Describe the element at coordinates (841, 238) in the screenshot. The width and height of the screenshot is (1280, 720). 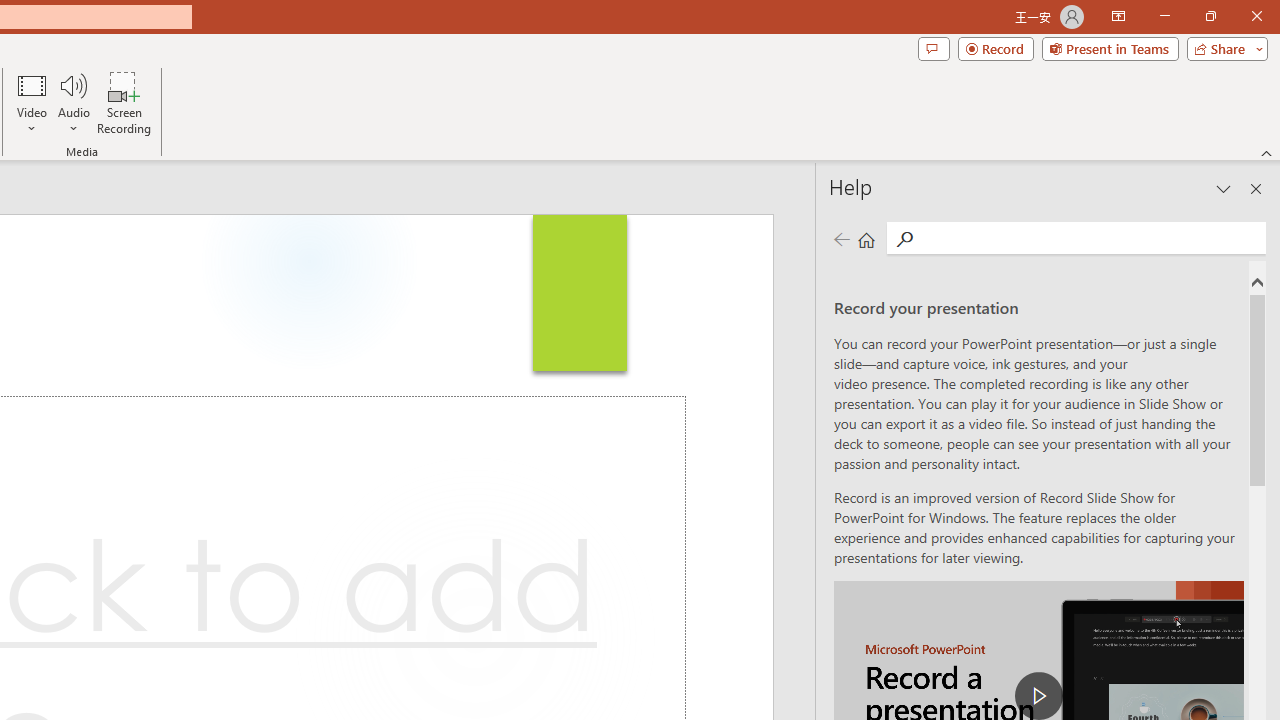
I see `Previous page` at that location.